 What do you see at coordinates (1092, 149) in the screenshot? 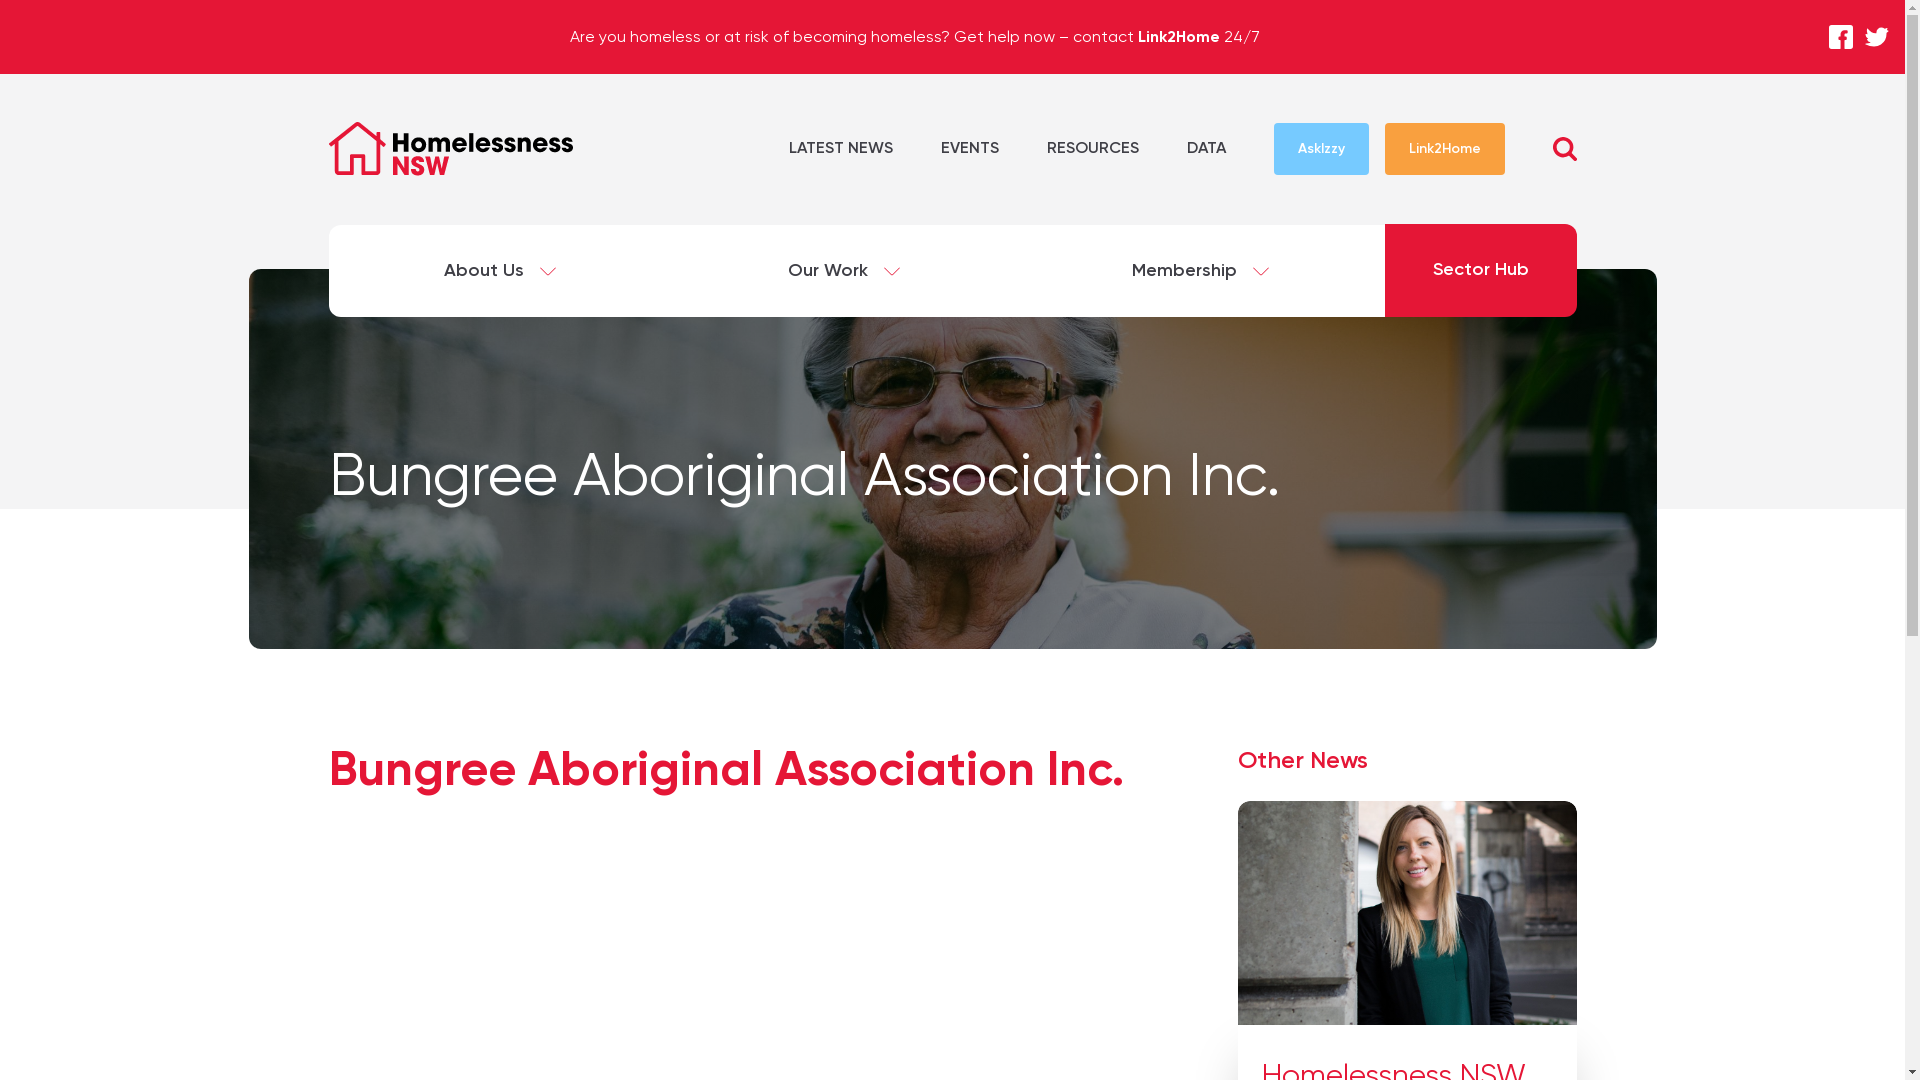
I see `RESOURCES` at bounding box center [1092, 149].